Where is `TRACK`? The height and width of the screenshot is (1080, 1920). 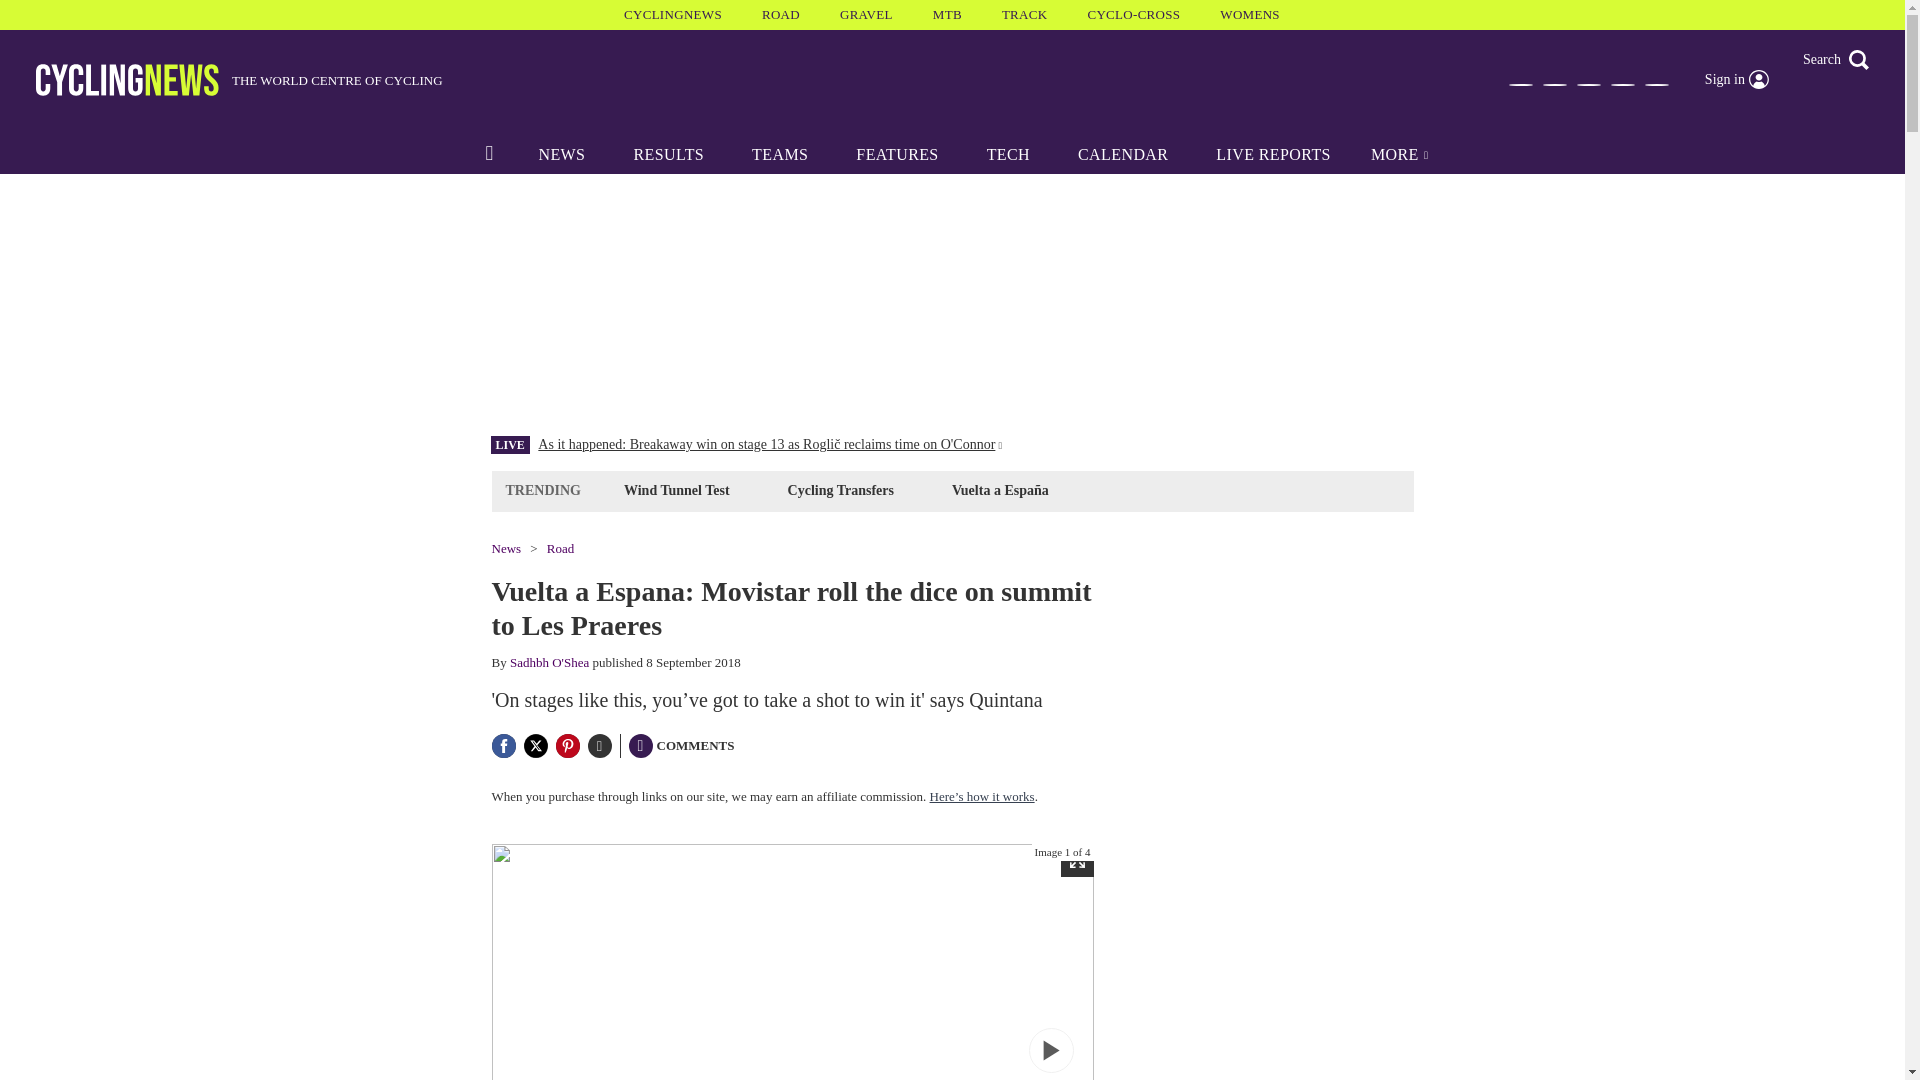
TRACK is located at coordinates (1025, 14).